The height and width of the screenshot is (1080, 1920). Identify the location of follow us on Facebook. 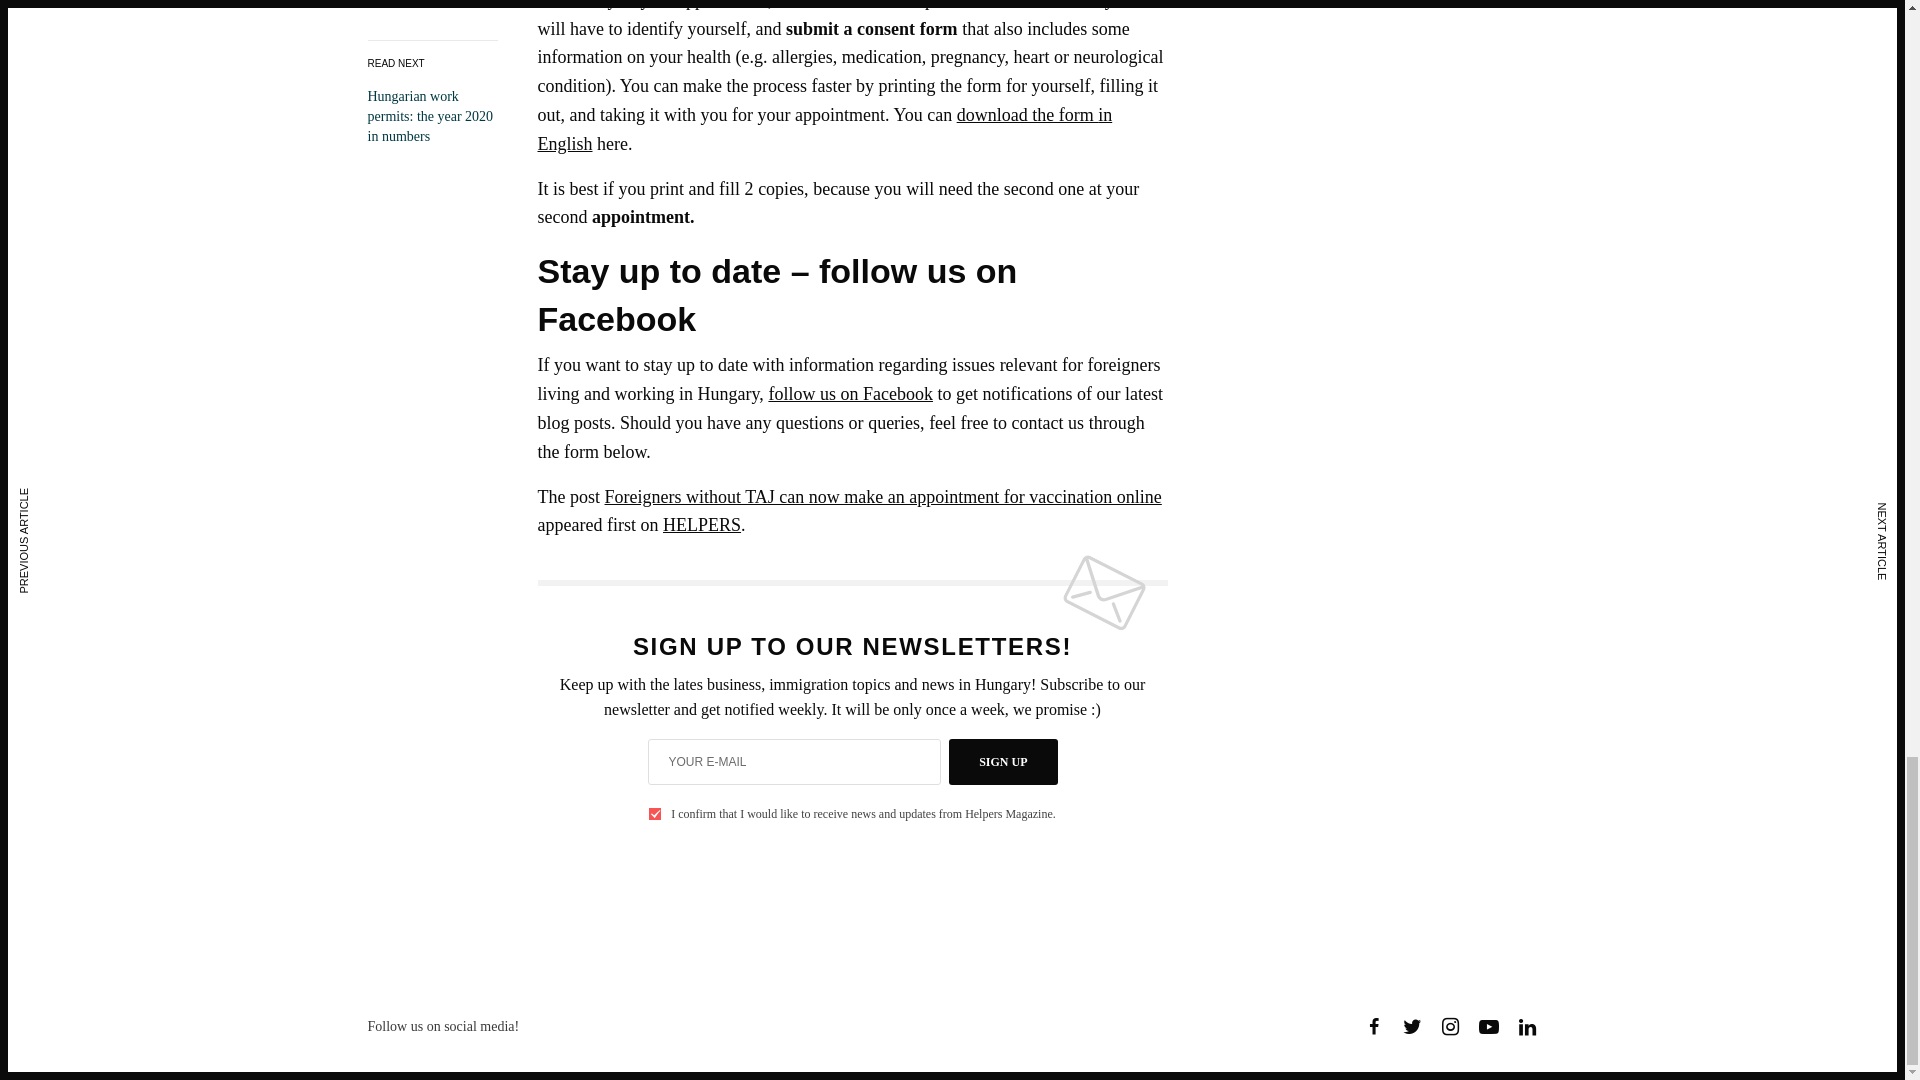
(850, 394).